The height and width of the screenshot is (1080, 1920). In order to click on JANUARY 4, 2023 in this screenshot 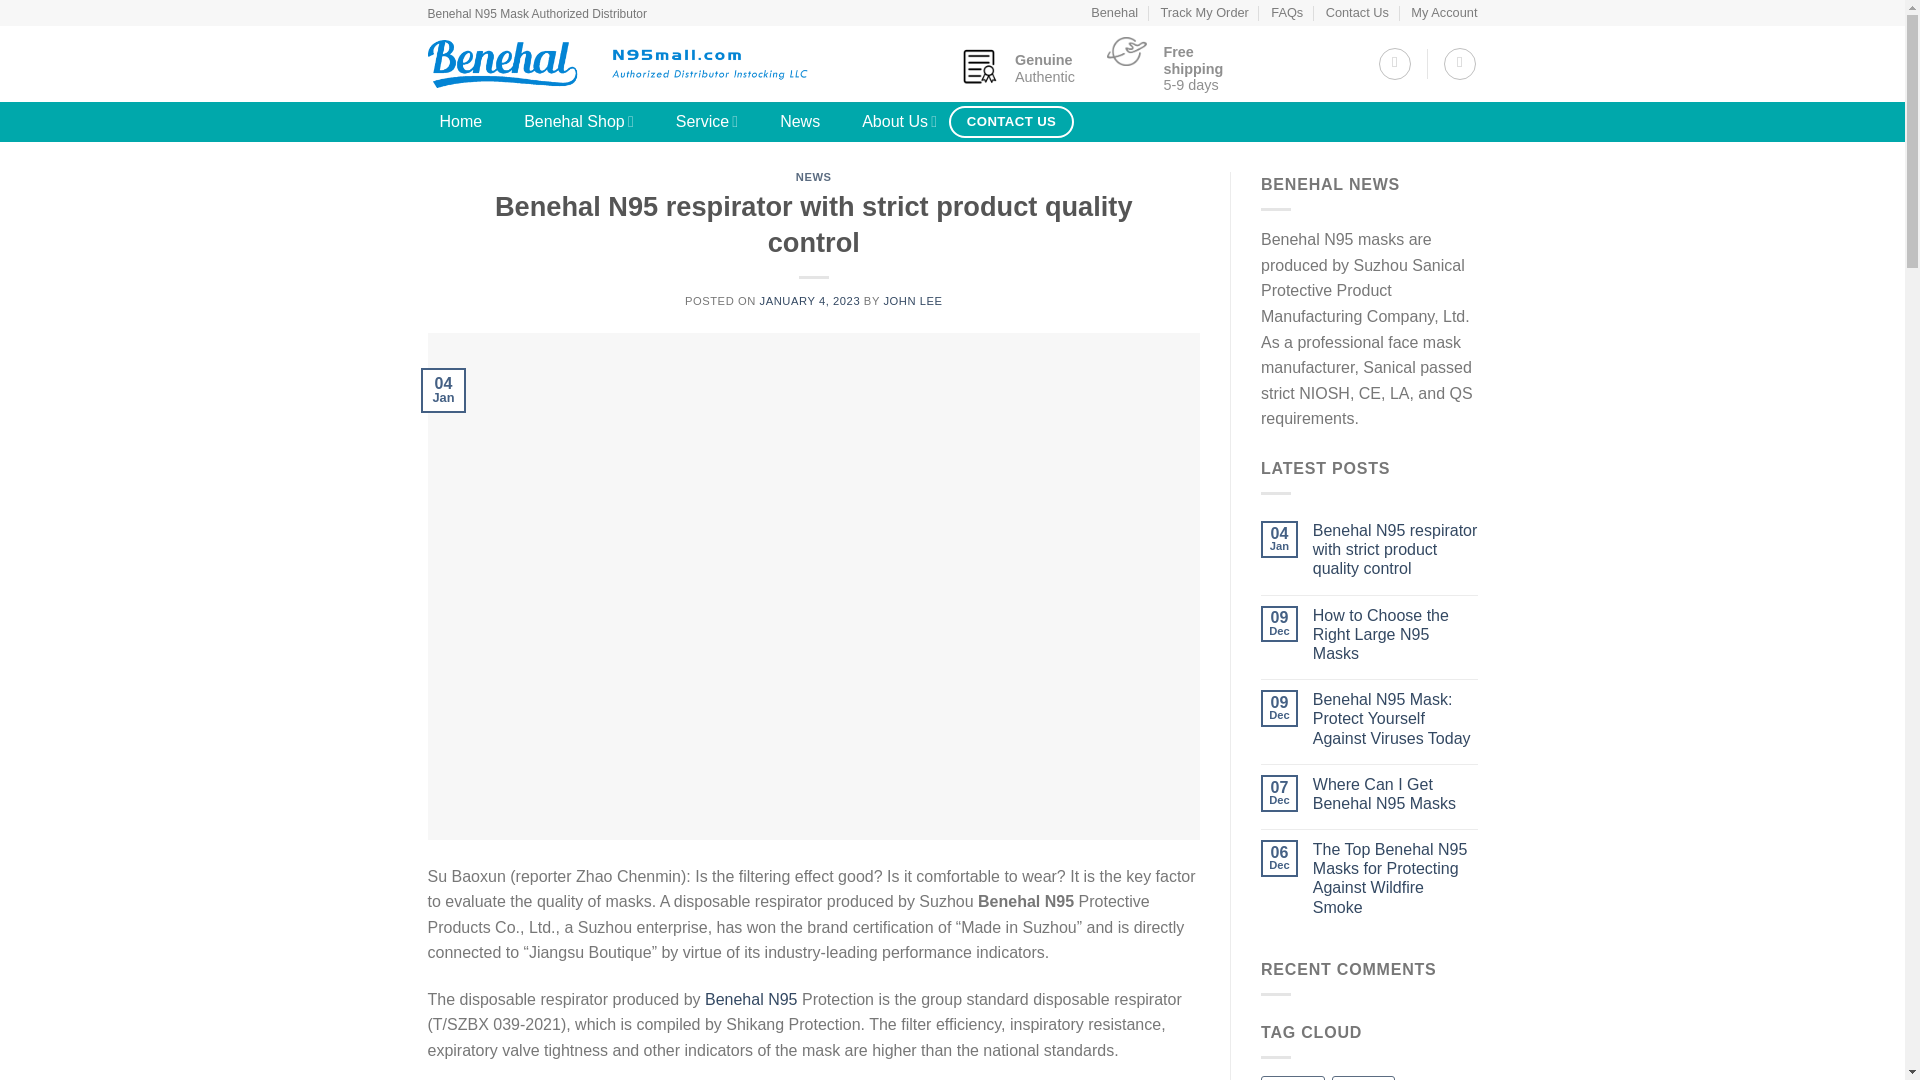, I will do `click(810, 300)`.